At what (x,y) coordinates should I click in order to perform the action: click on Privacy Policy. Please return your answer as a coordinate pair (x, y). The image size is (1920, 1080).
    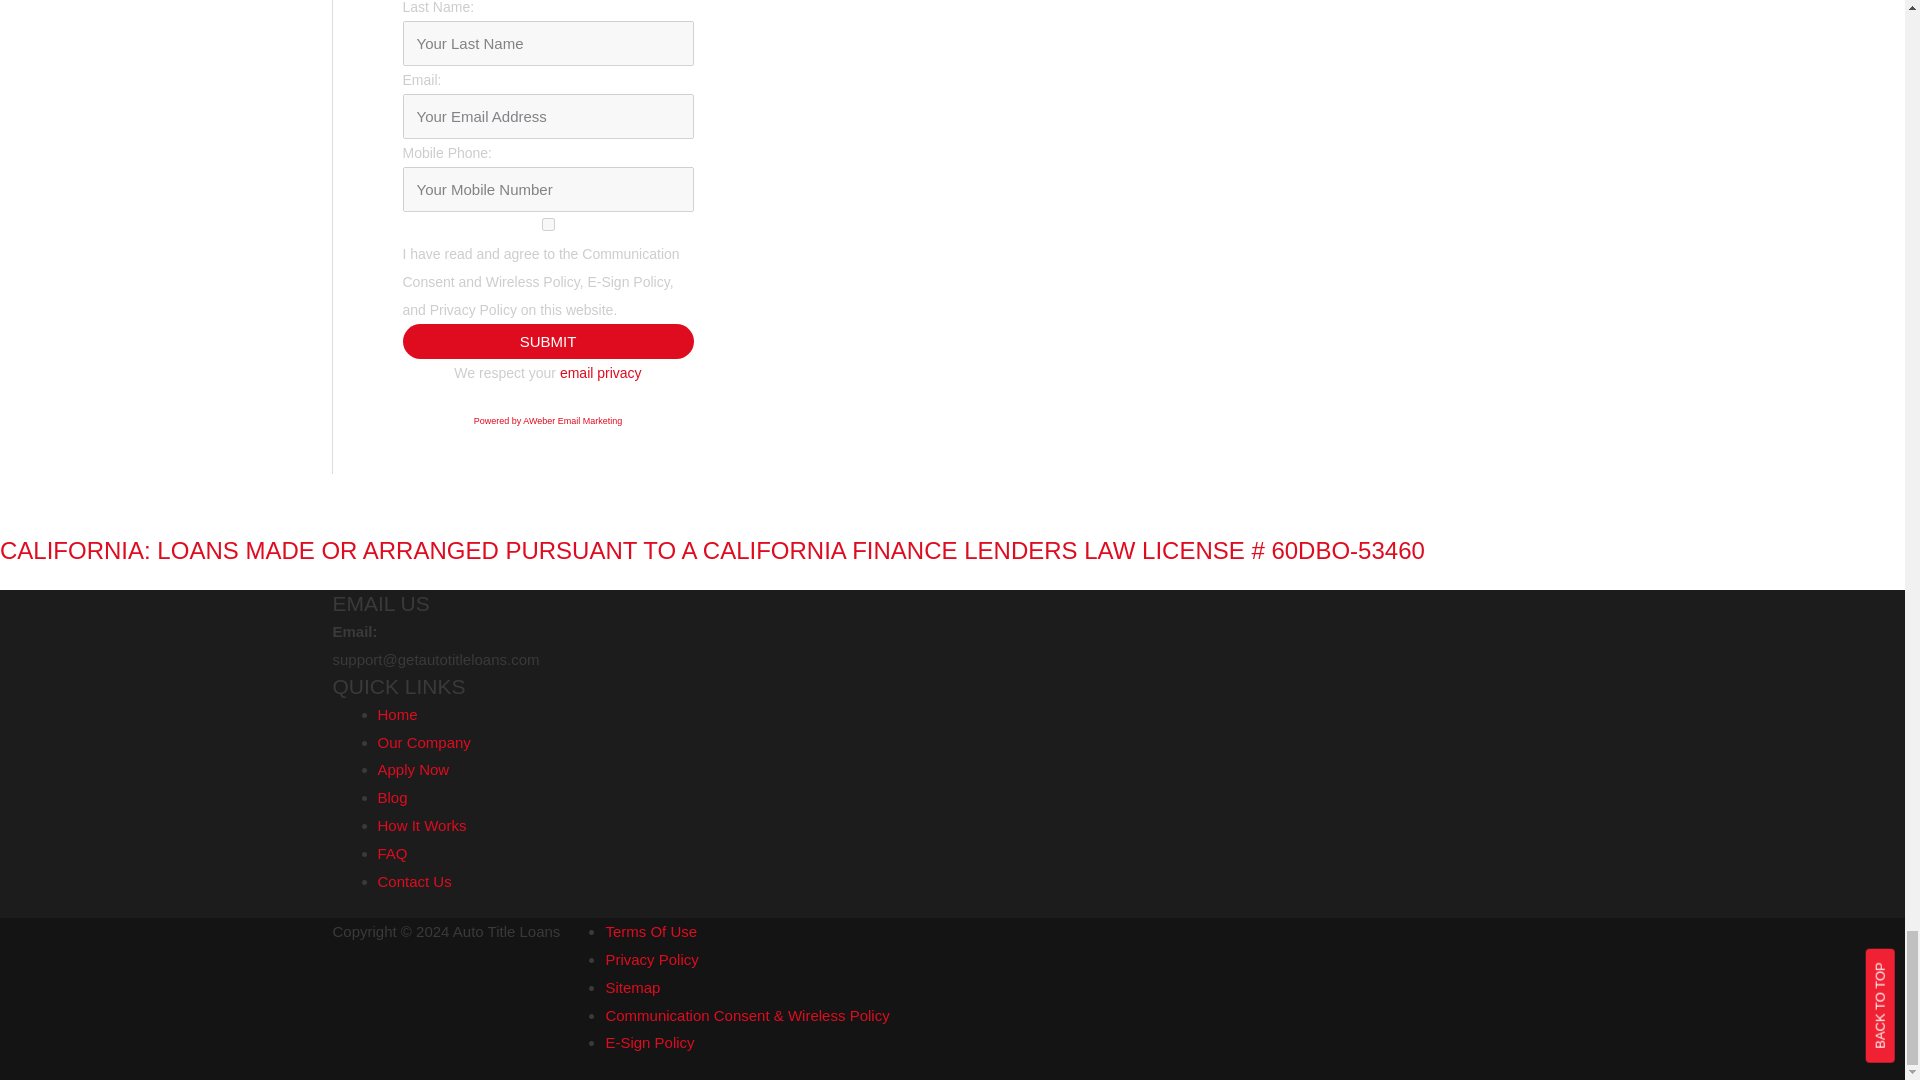
    Looking at the image, I should click on (651, 959).